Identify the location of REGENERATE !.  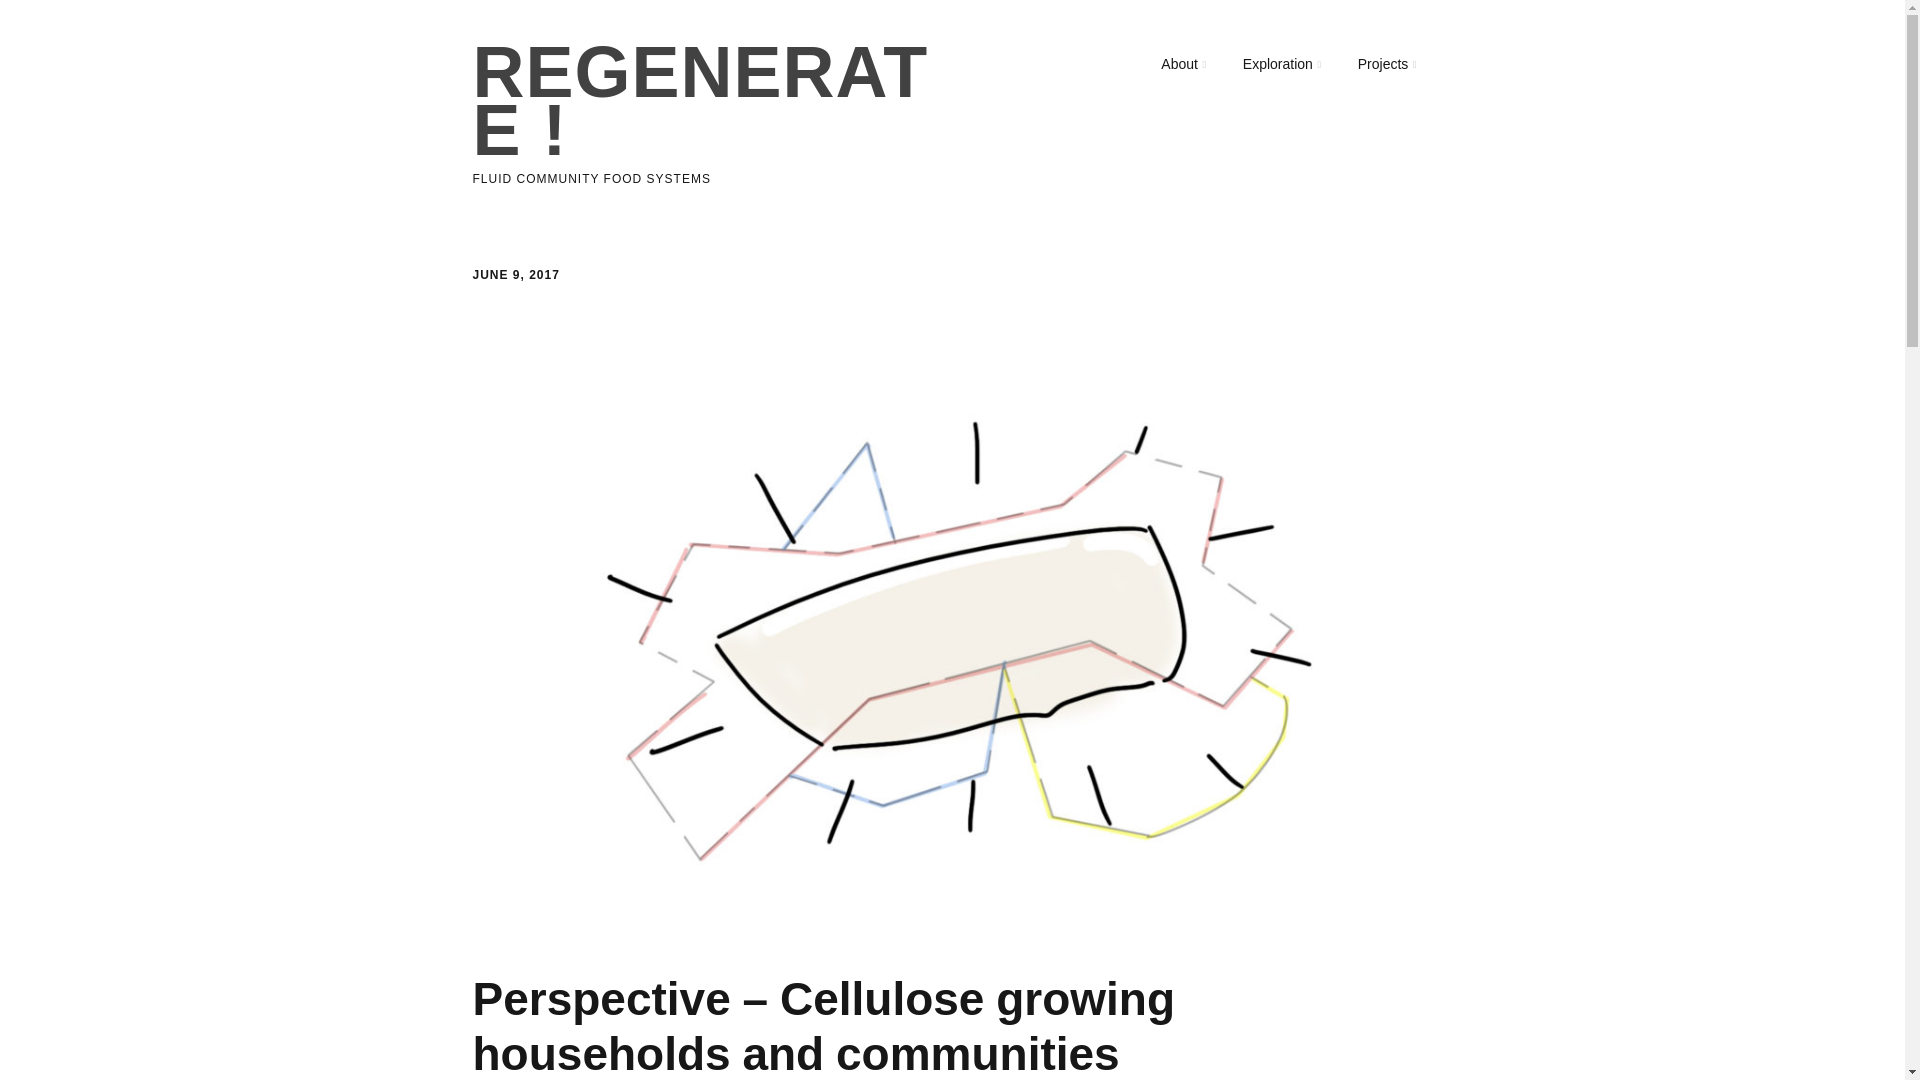
(700, 100).